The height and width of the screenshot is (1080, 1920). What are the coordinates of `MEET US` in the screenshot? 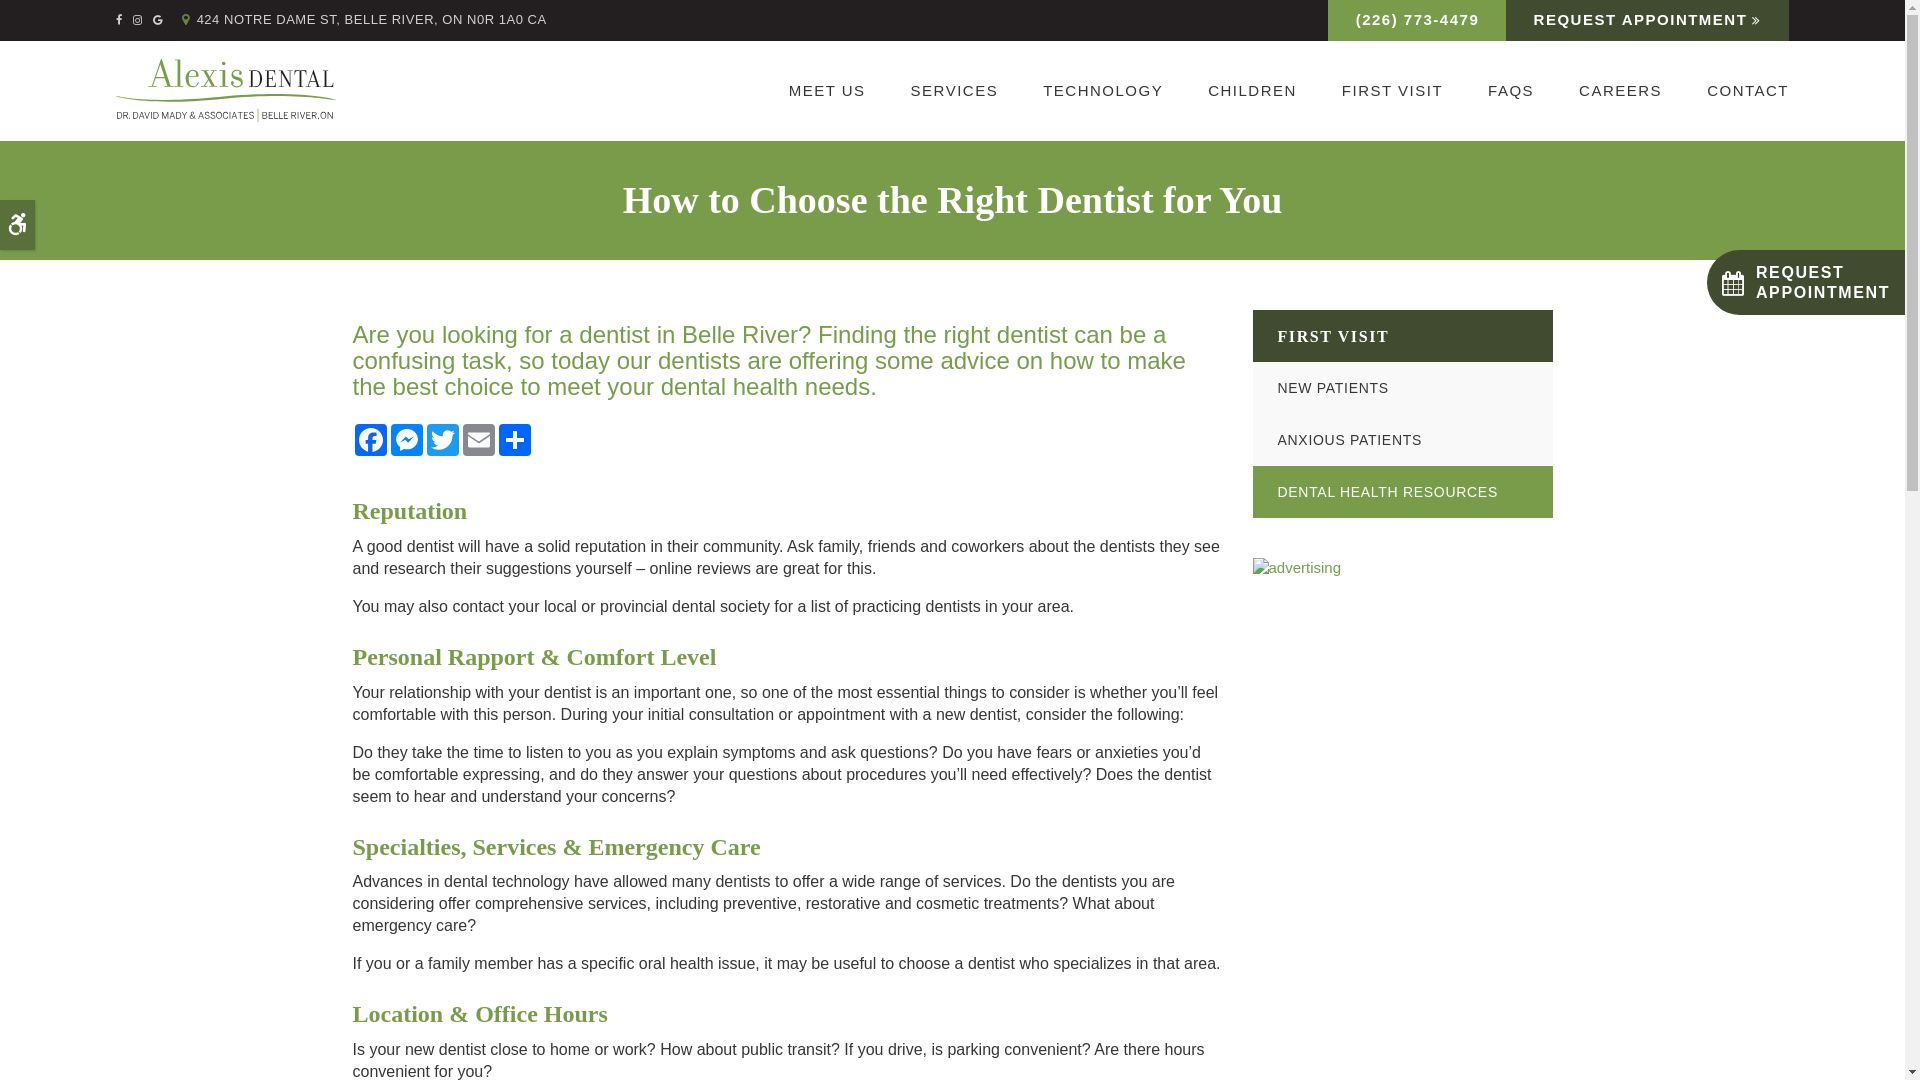 It's located at (827, 91).